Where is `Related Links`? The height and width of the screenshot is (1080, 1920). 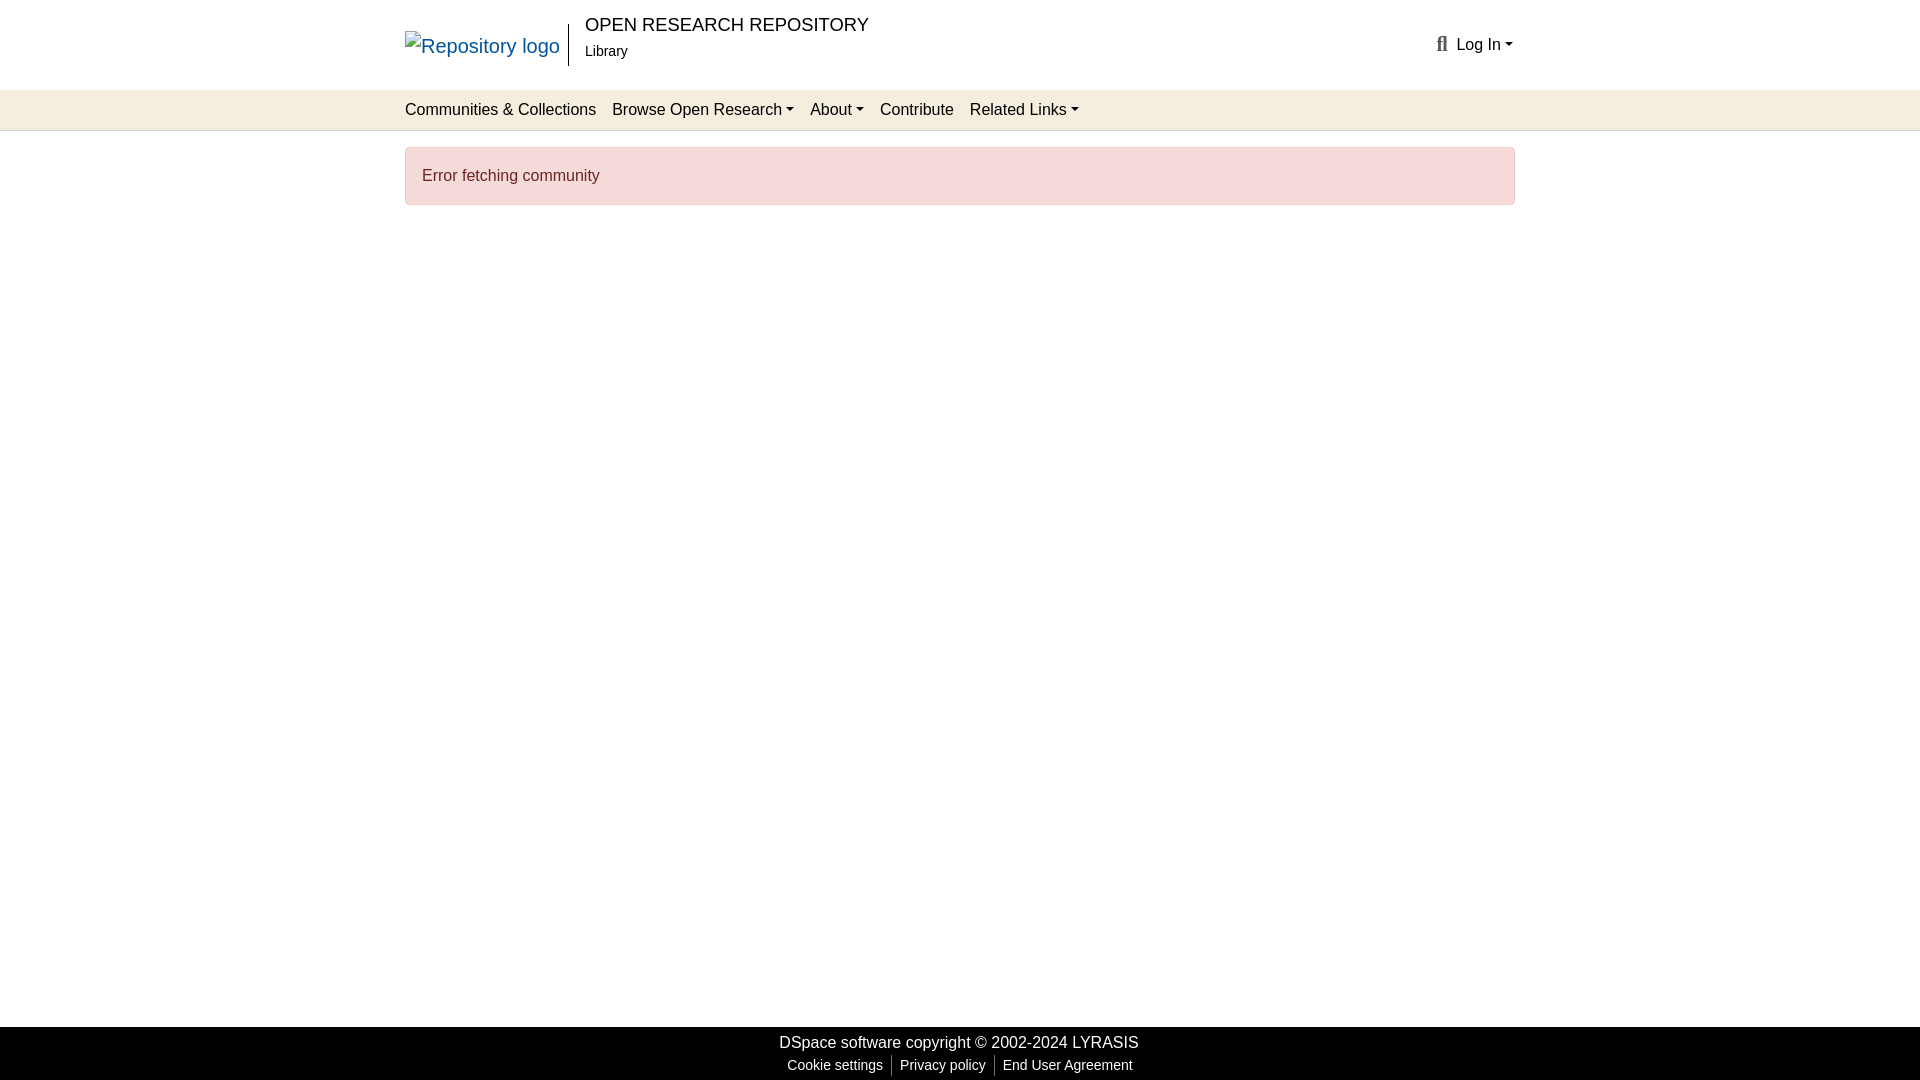
Related Links is located at coordinates (1024, 109).